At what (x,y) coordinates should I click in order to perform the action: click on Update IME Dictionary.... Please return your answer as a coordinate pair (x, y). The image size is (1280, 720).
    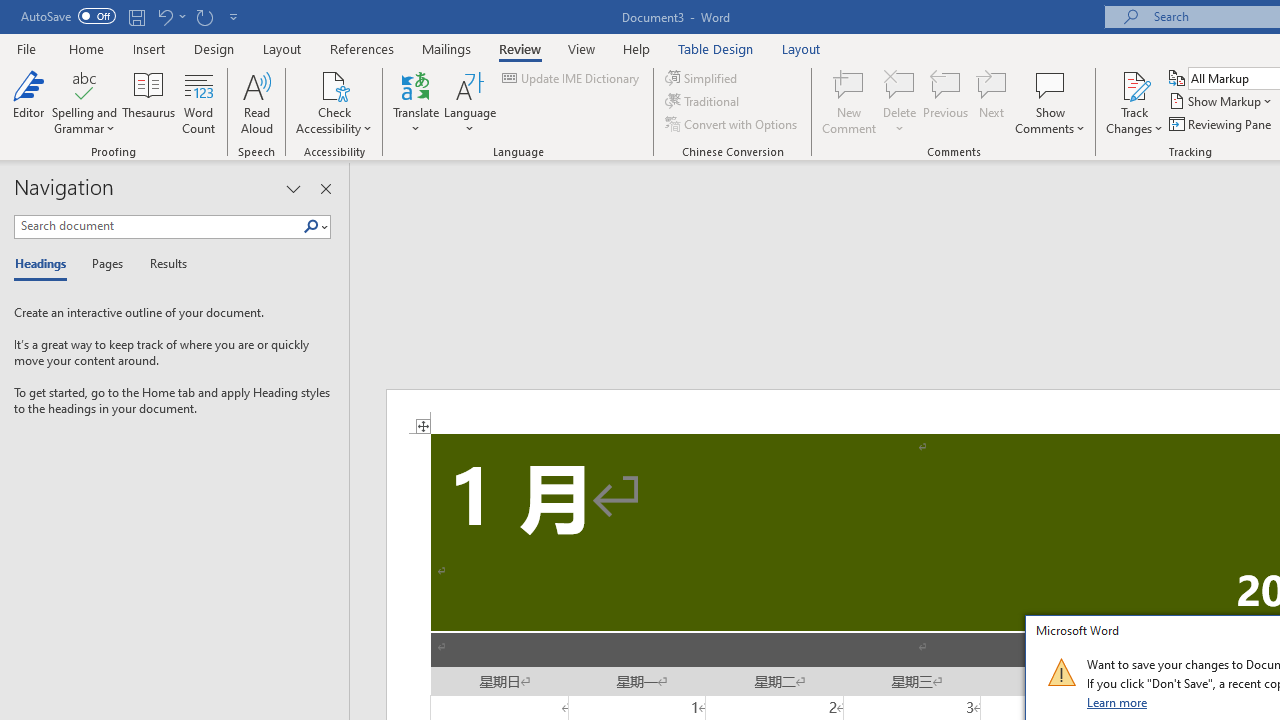
    Looking at the image, I should click on (572, 78).